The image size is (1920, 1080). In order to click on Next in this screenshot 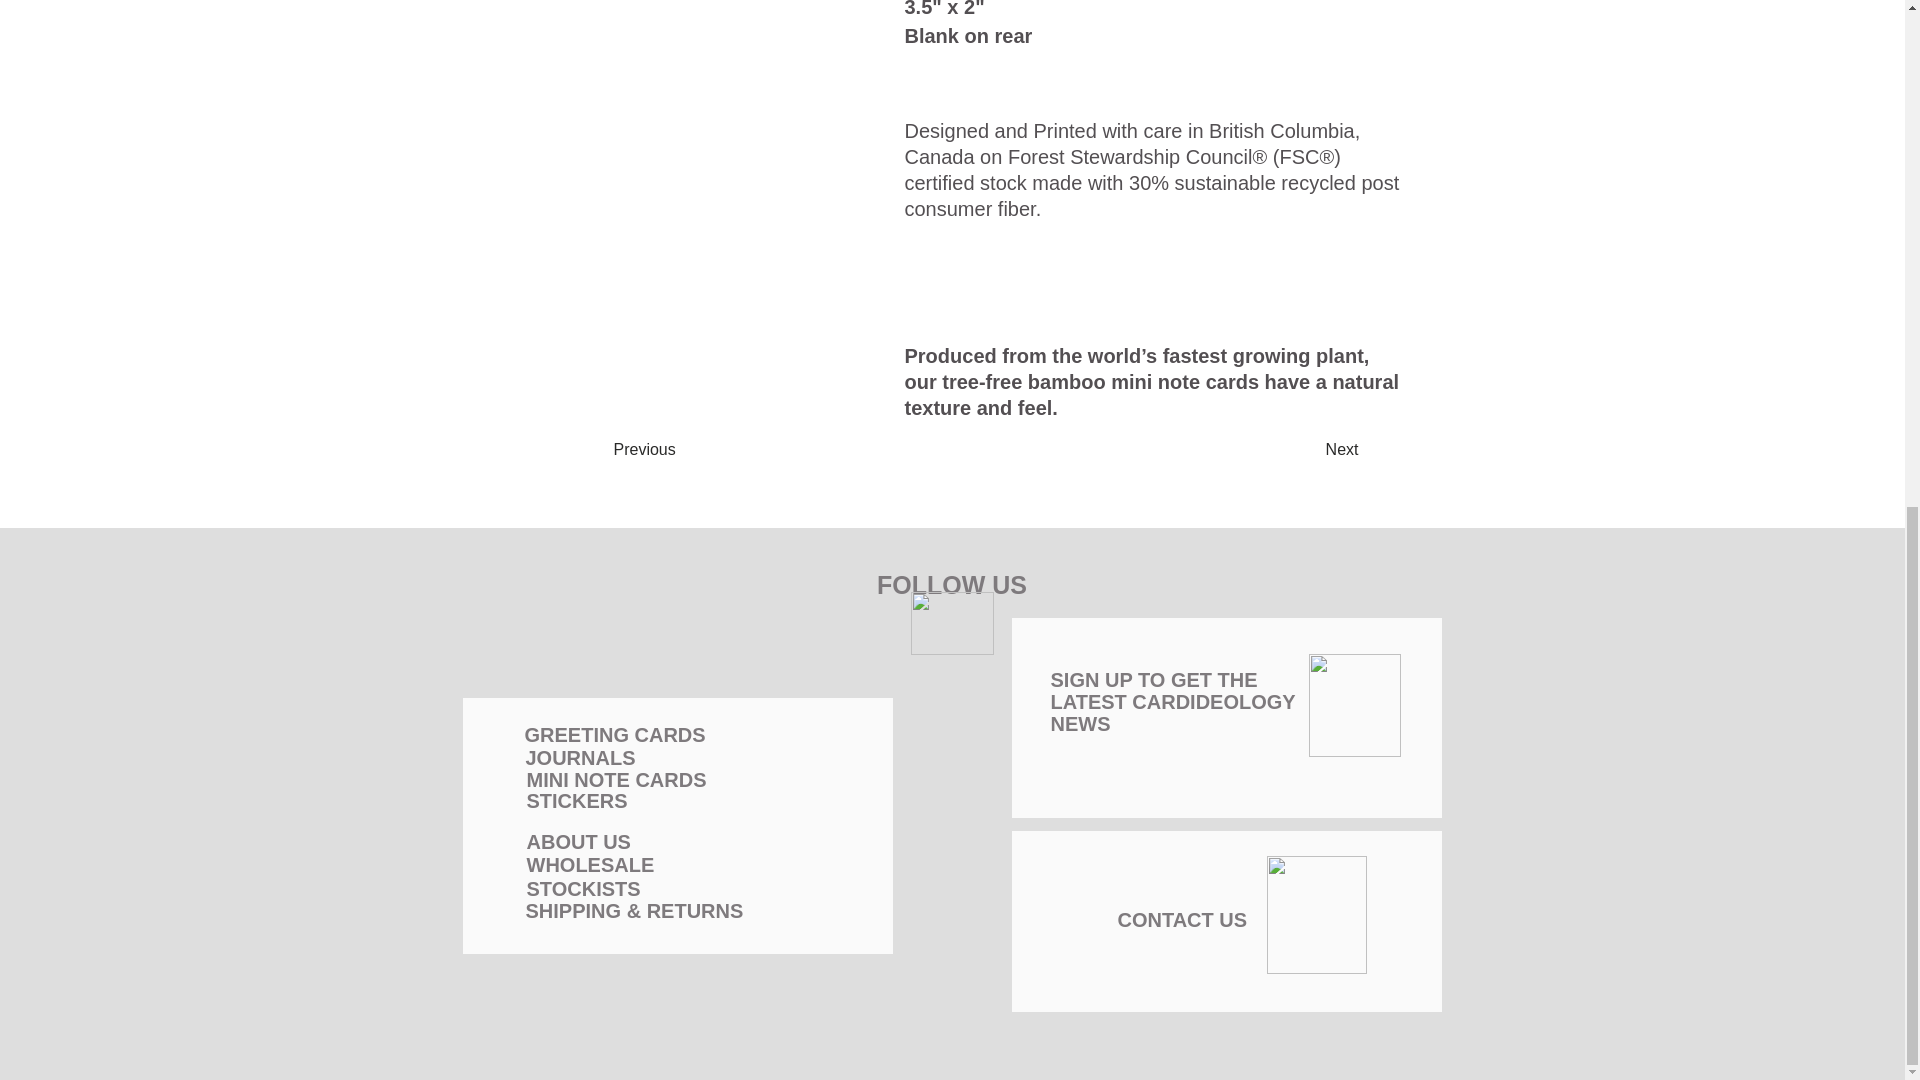, I will do `click(952, 585)`.